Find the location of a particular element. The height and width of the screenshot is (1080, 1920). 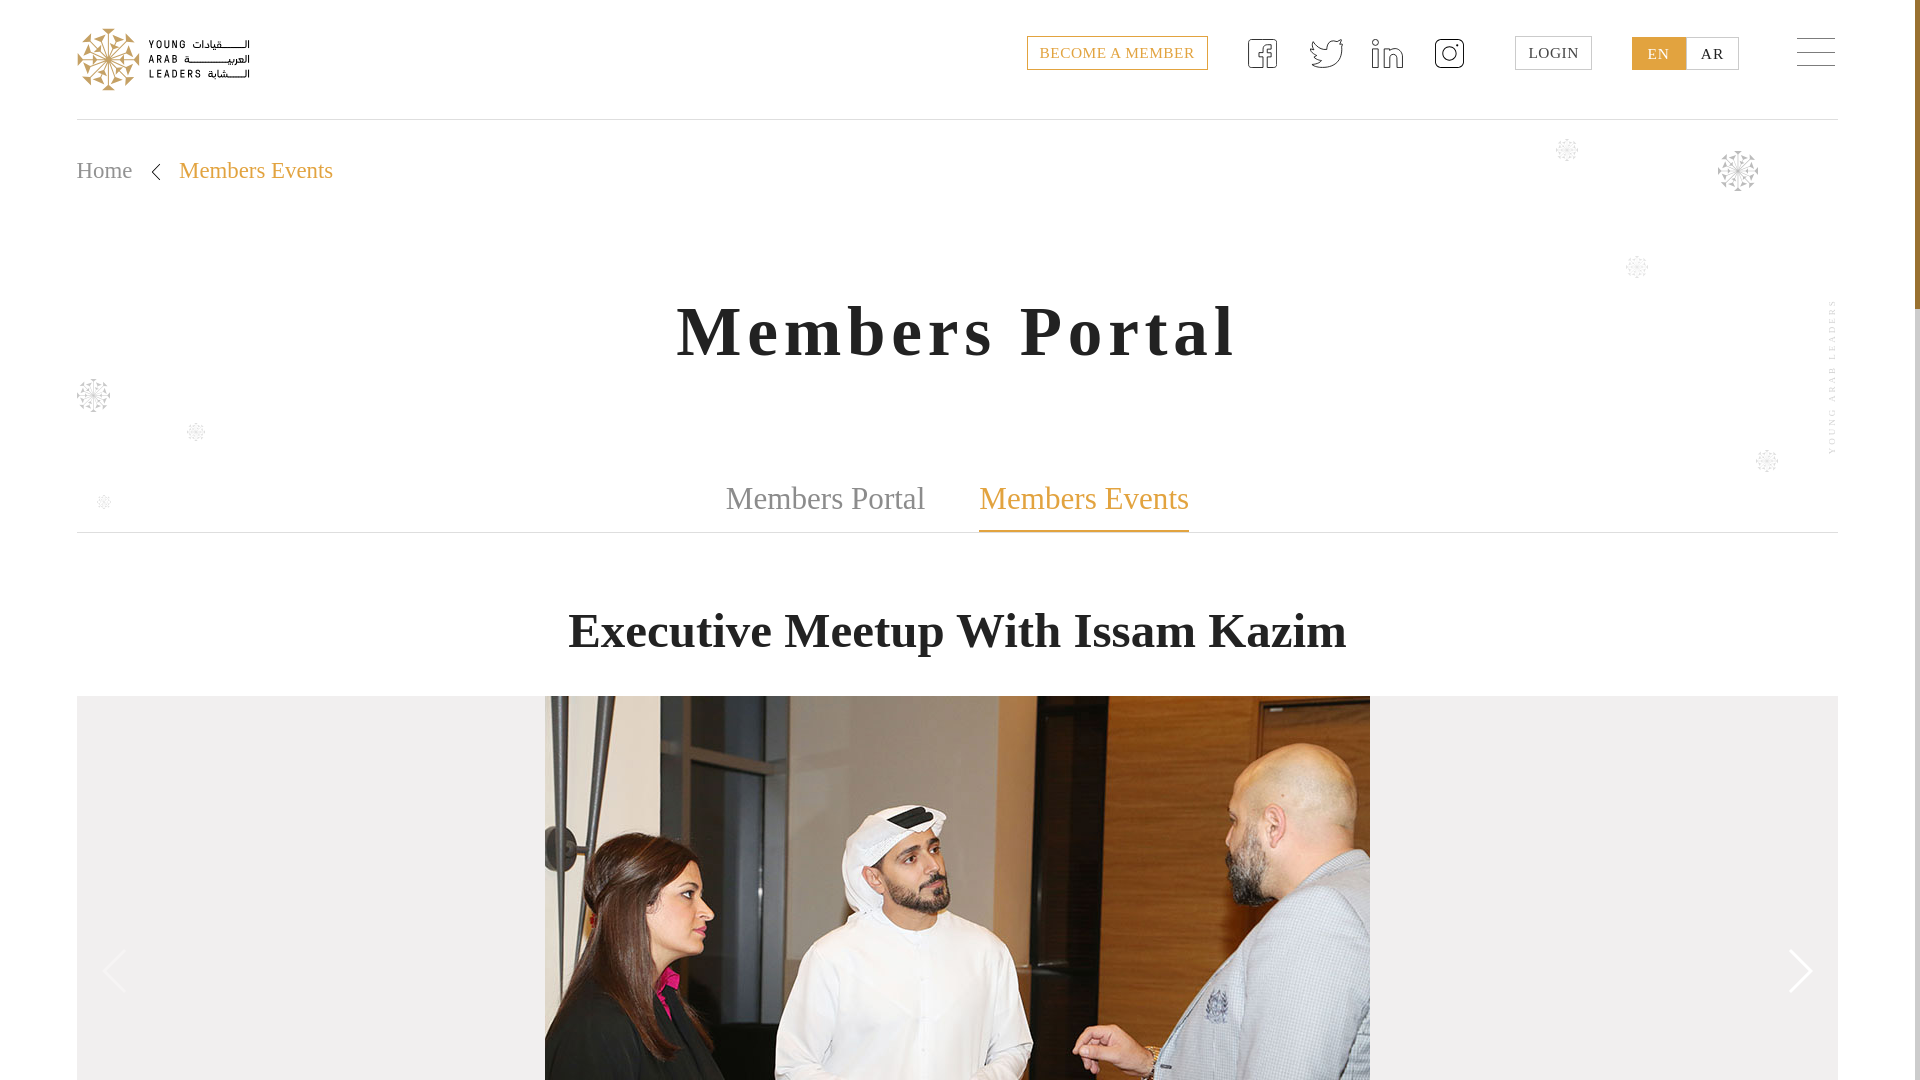

AR is located at coordinates (1712, 53).